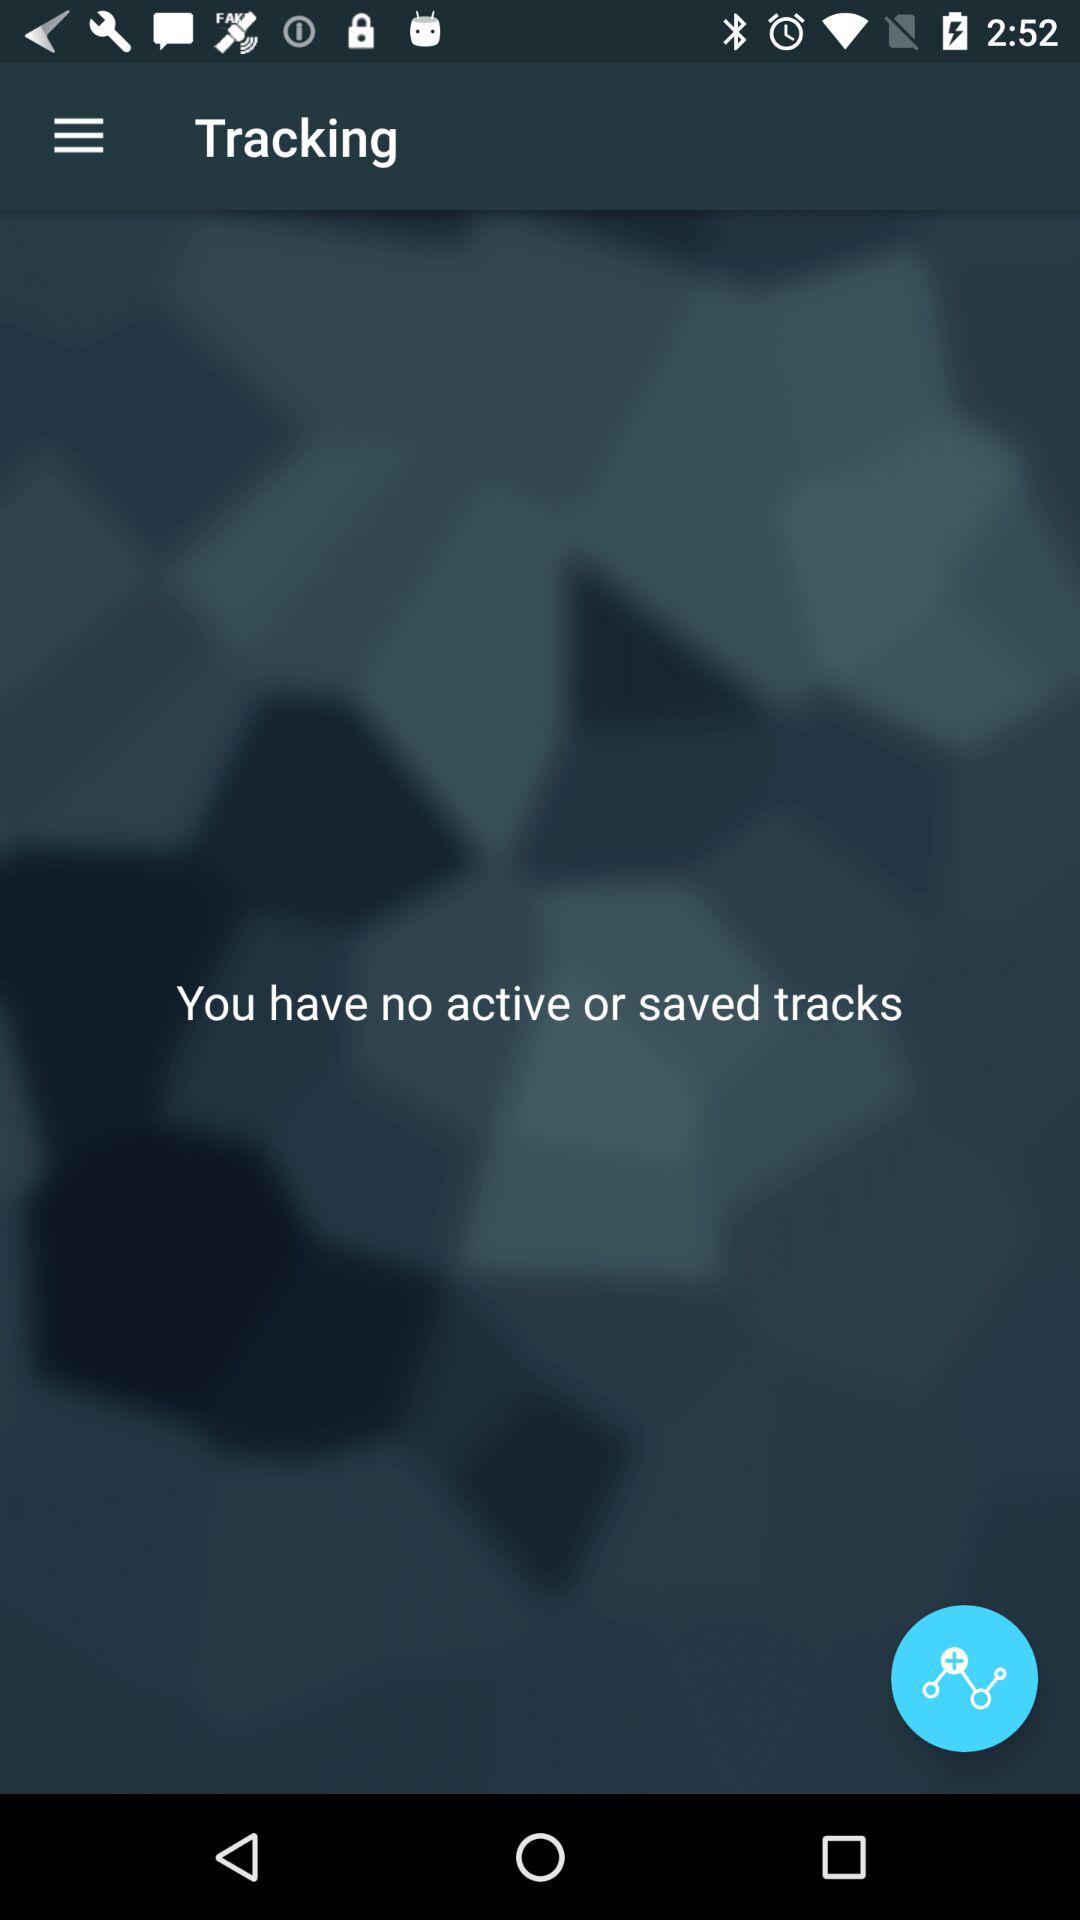 This screenshot has width=1080, height=1920. Describe the element at coordinates (964, 1678) in the screenshot. I see `share the article` at that location.